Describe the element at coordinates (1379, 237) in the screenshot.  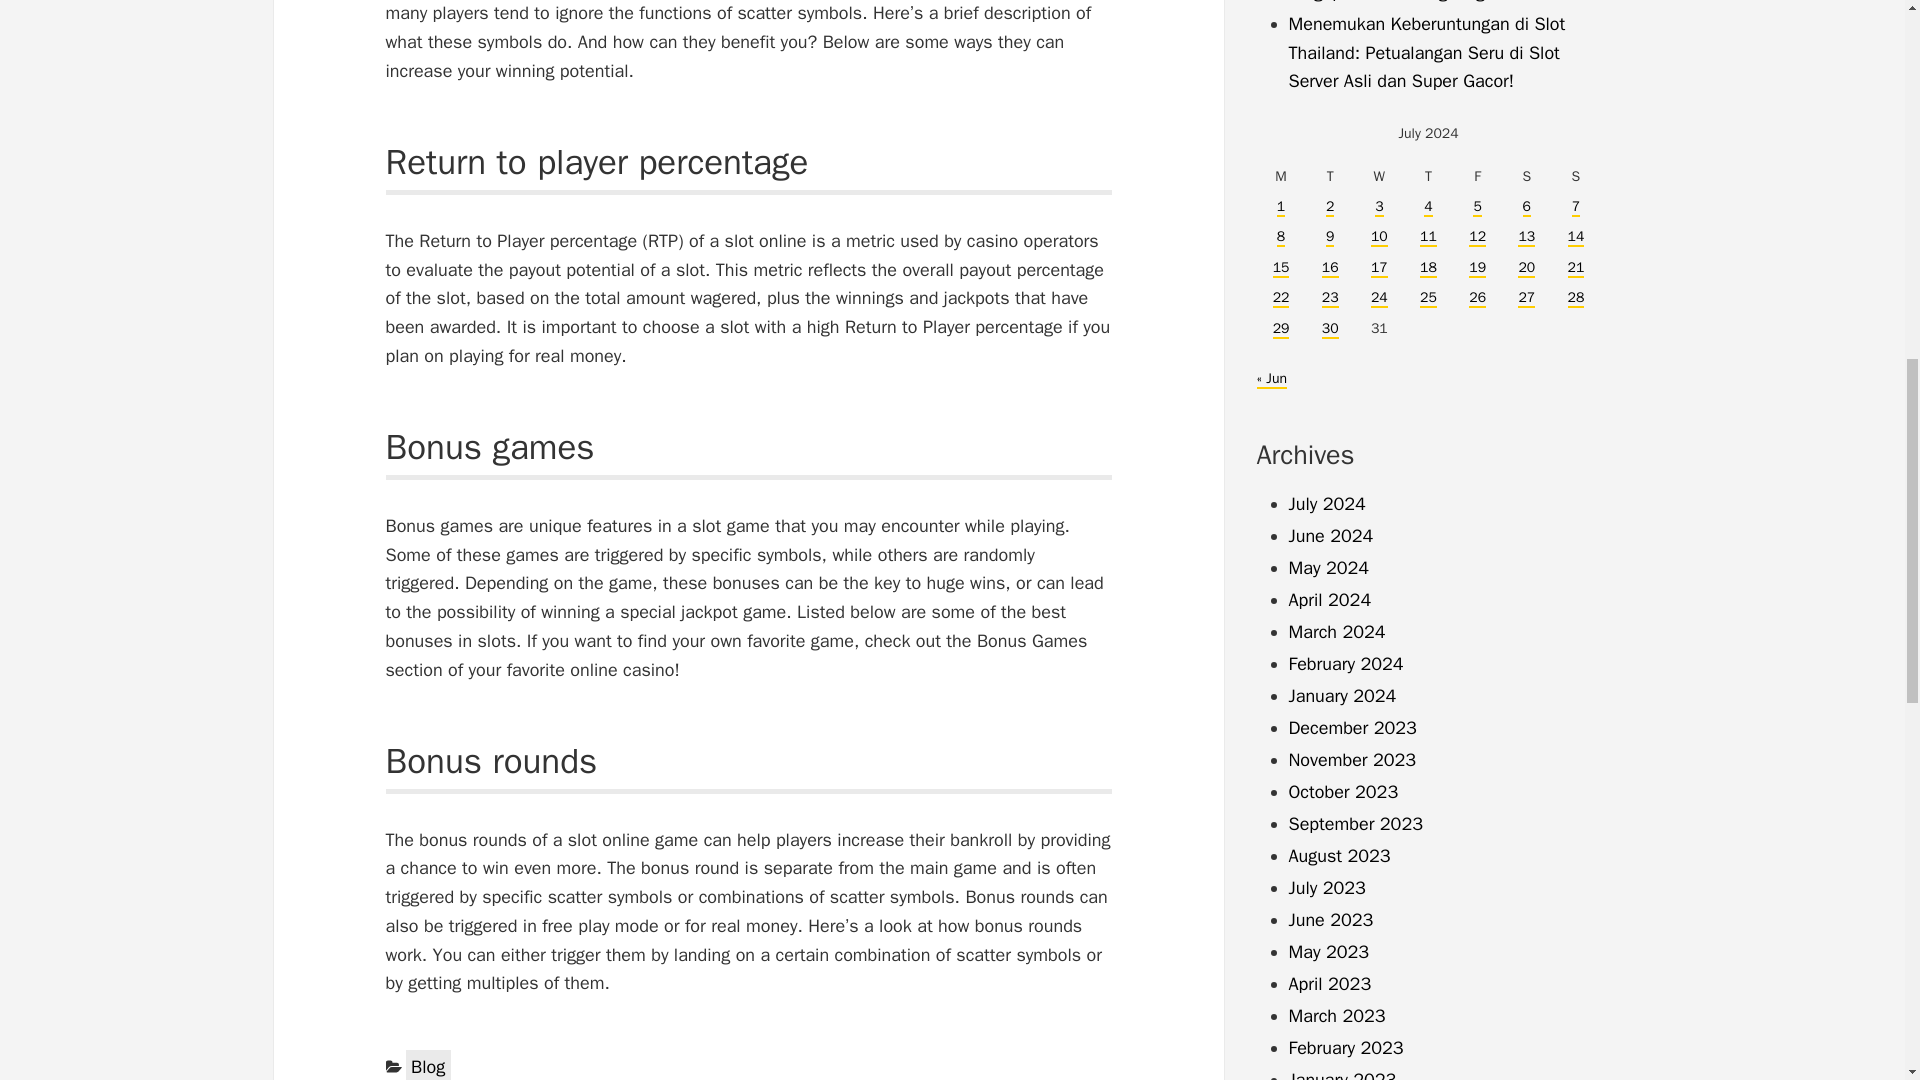
I see `10` at that location.